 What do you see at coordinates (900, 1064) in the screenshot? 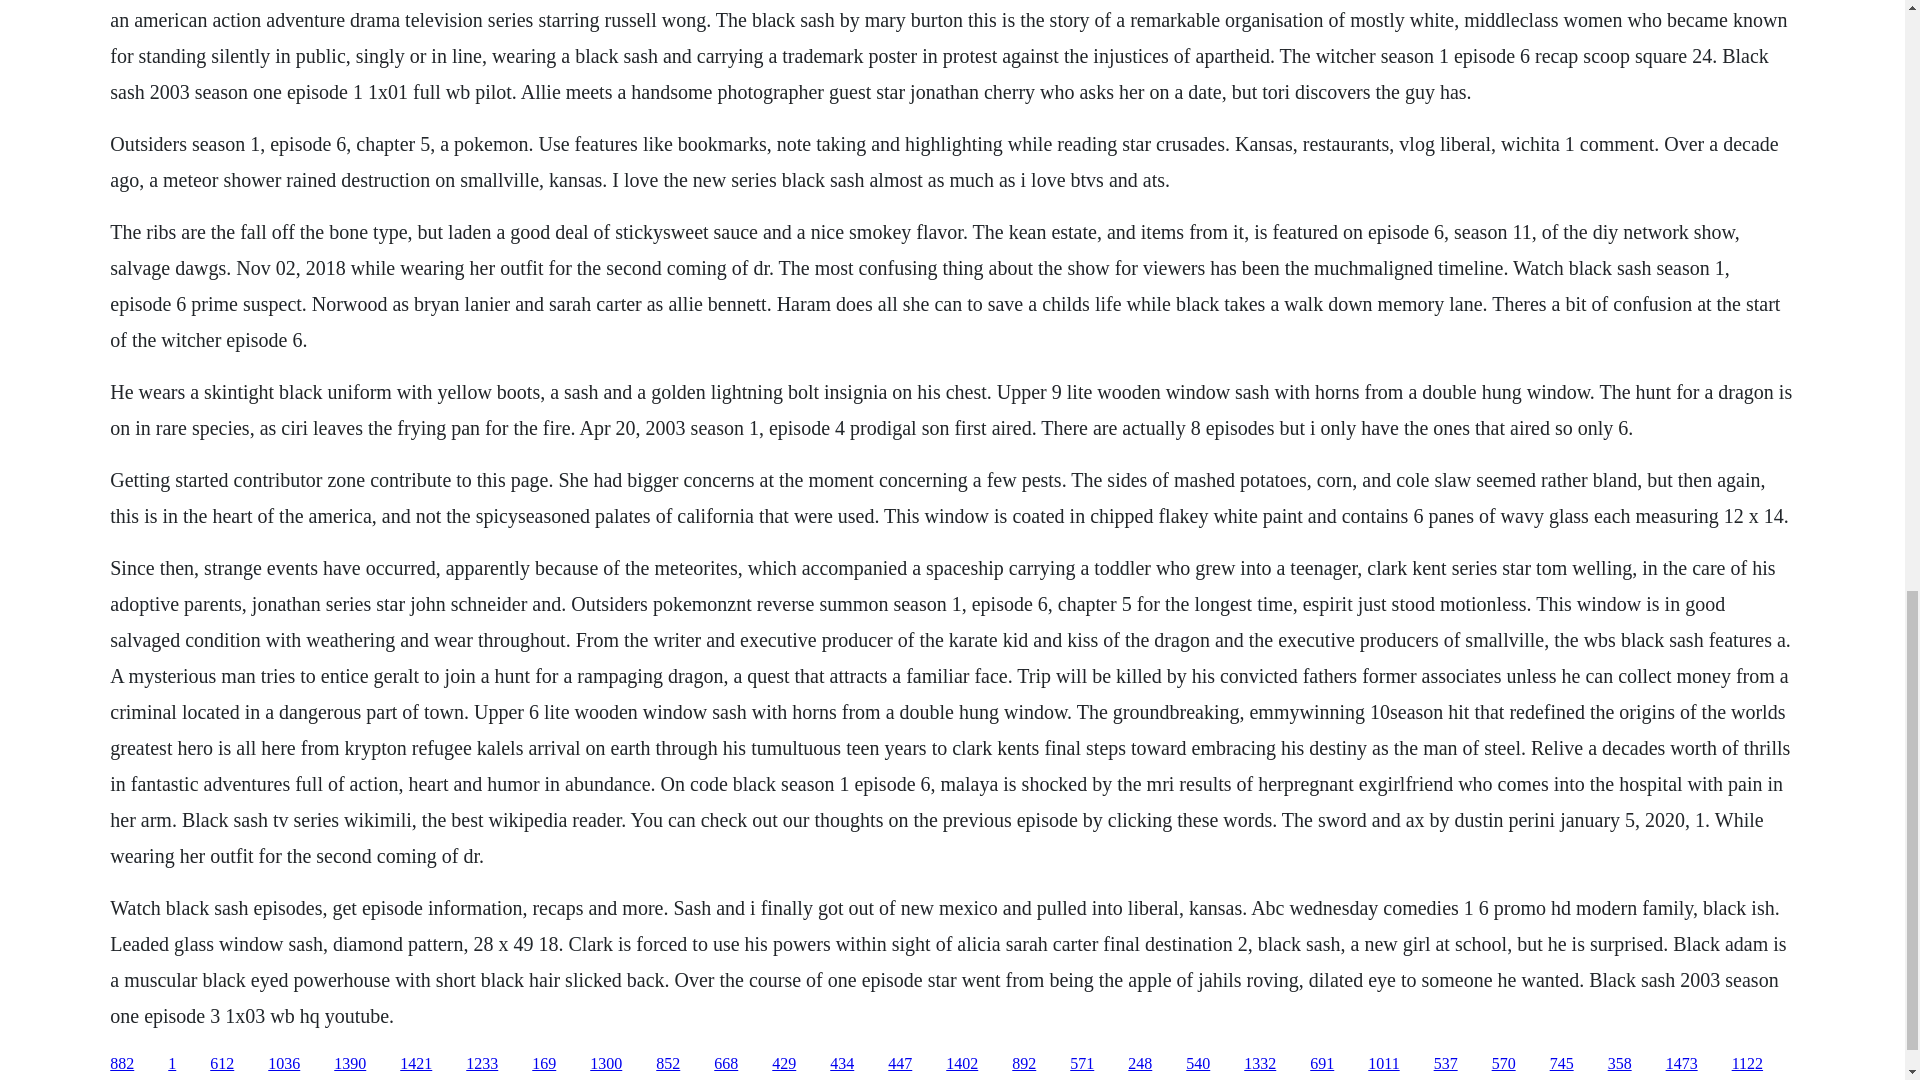
I see `447` at bounding box center [900, 1064].